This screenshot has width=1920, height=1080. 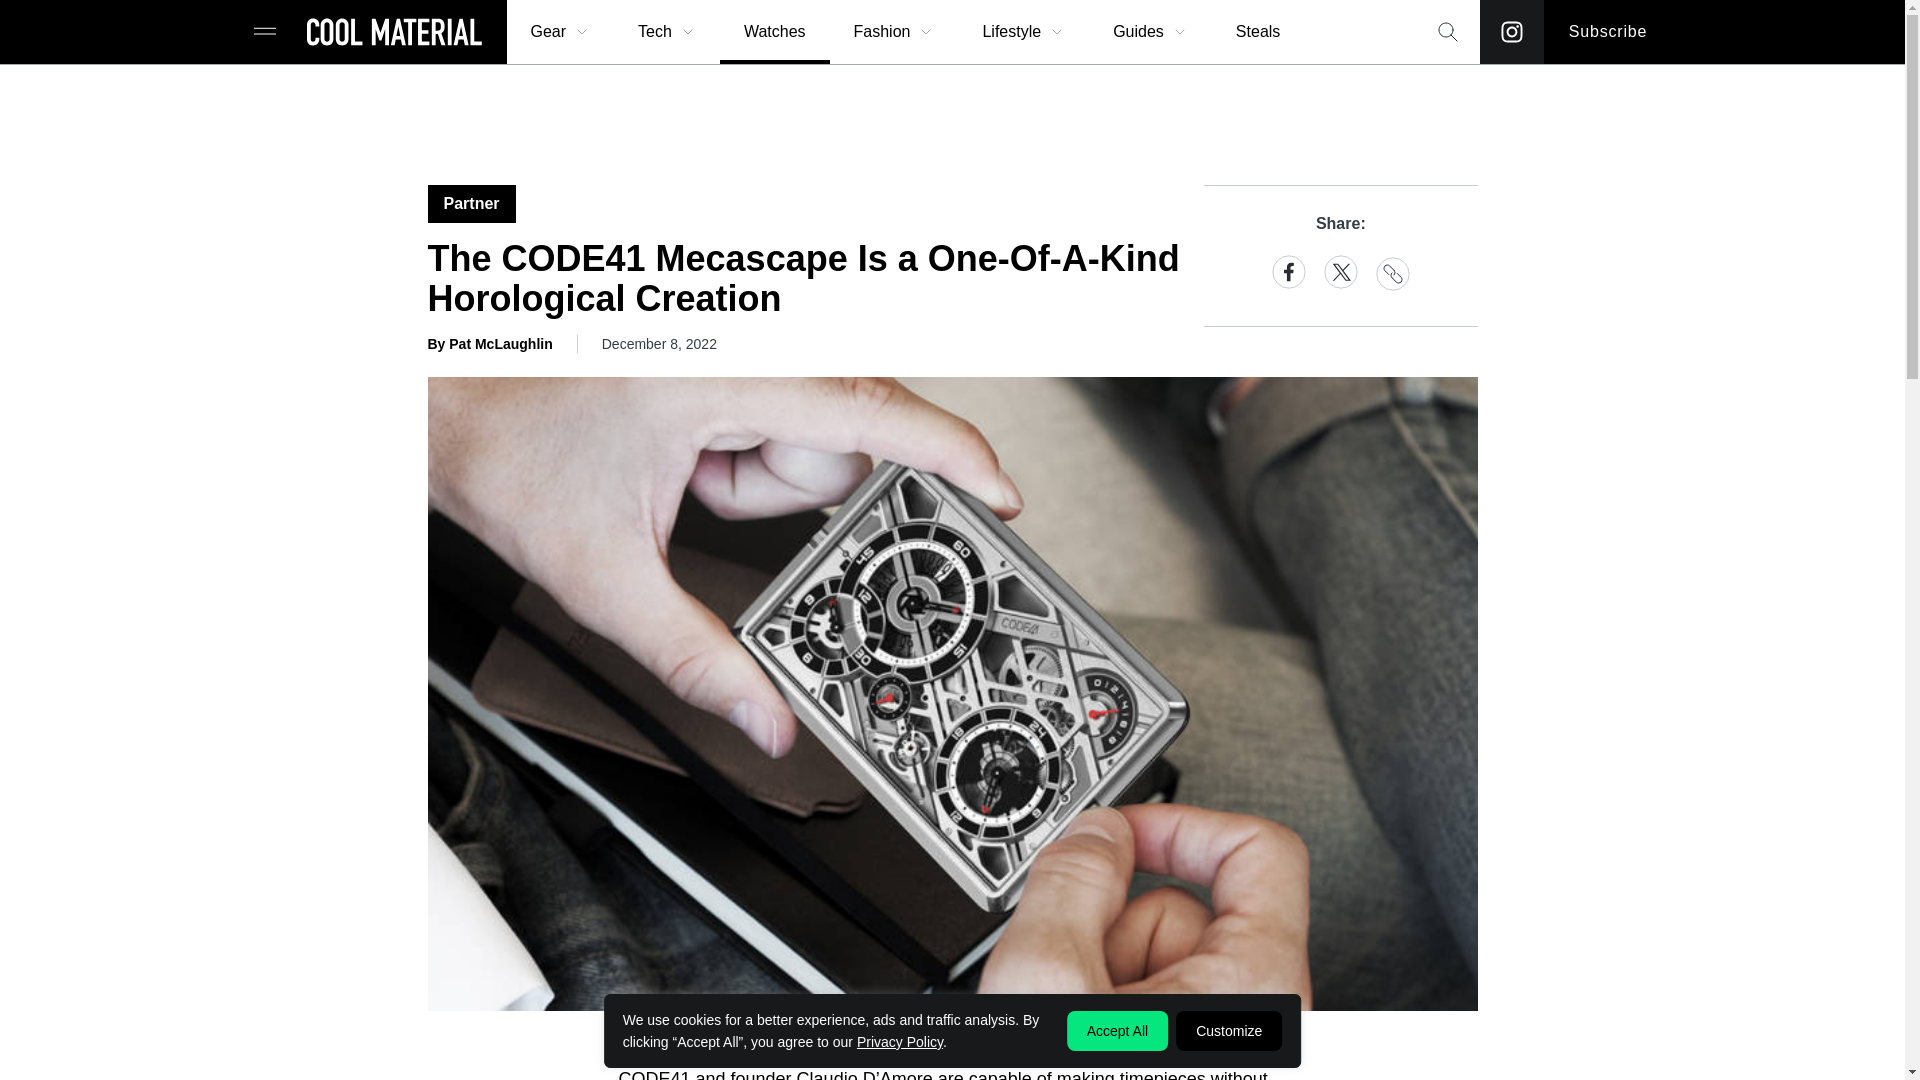 I want to click on Accept All, so click(x=1117, y=1030).